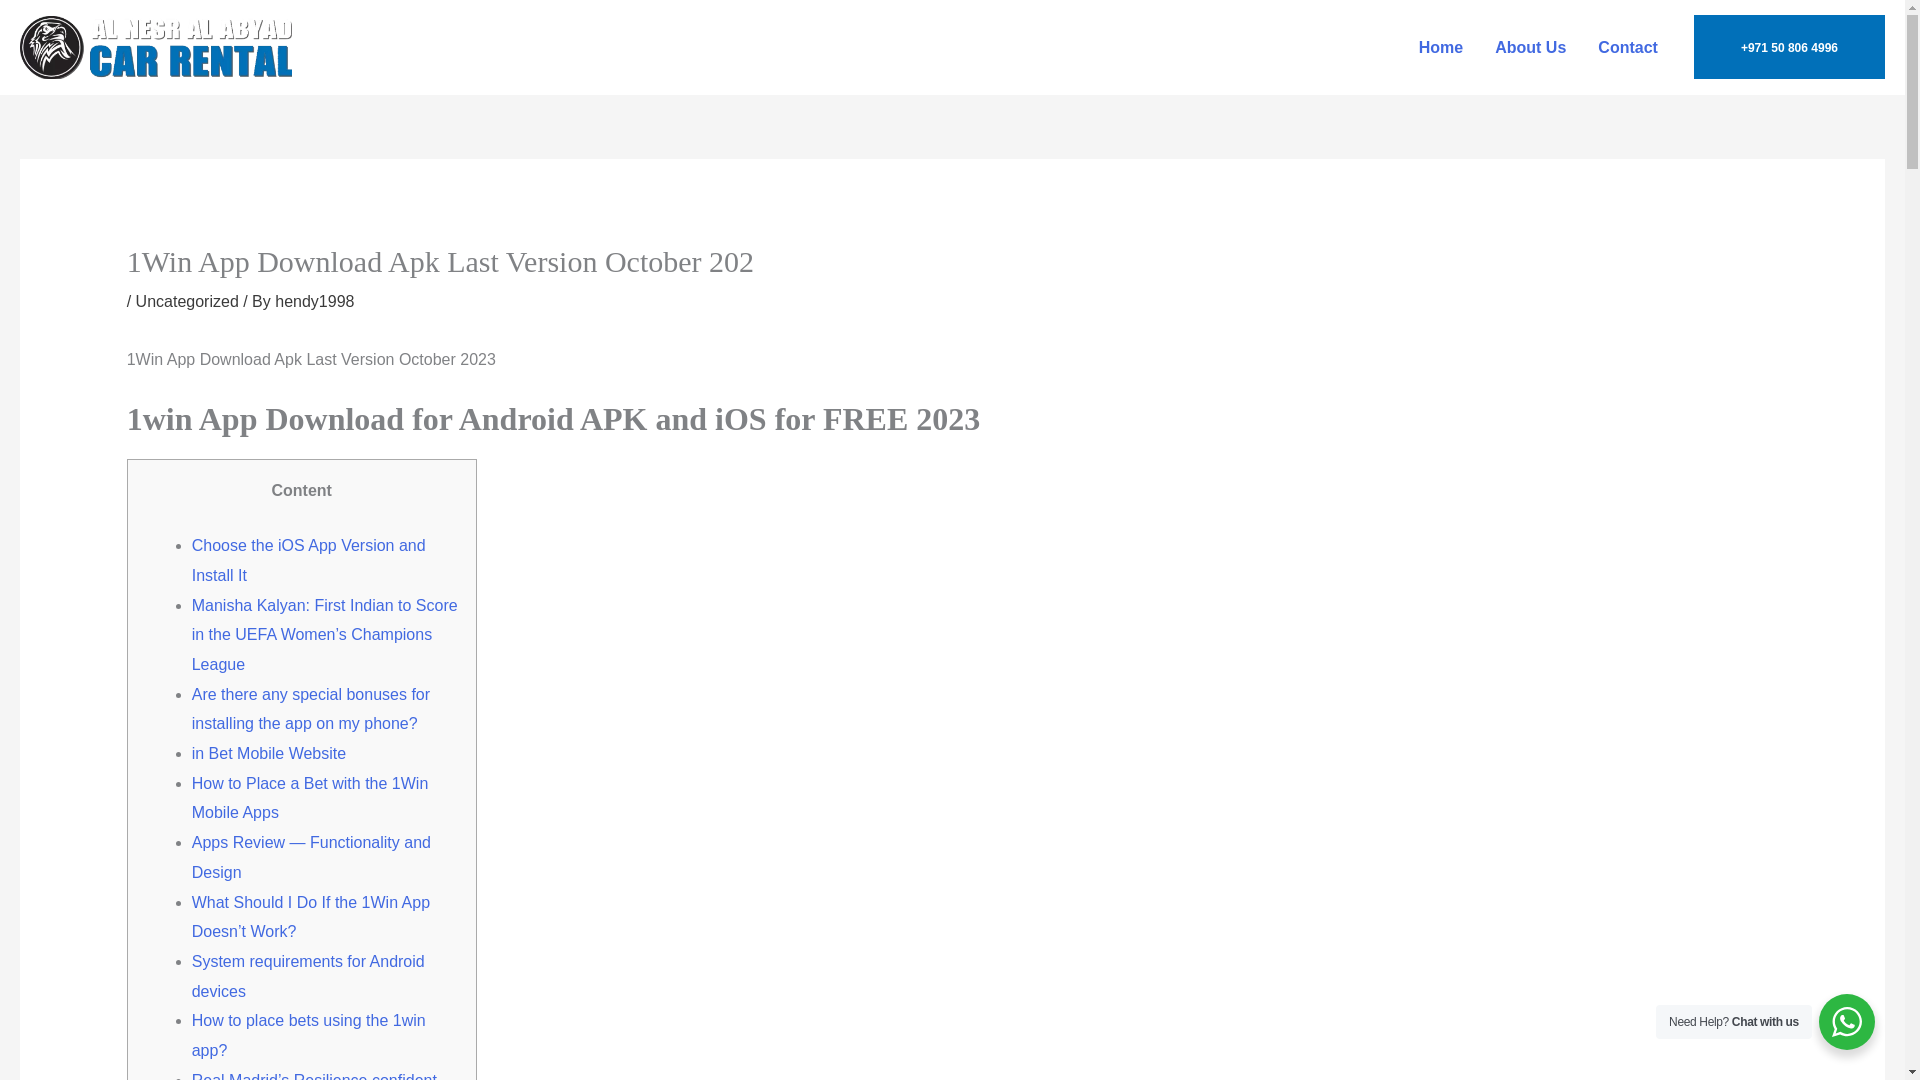 The width and height of the screenshot is (1920, 1080). What do you see at coordinates (314, 300) in the screenshot?
I see `View all posts by hendy1998` at bounding box center [314, 300].